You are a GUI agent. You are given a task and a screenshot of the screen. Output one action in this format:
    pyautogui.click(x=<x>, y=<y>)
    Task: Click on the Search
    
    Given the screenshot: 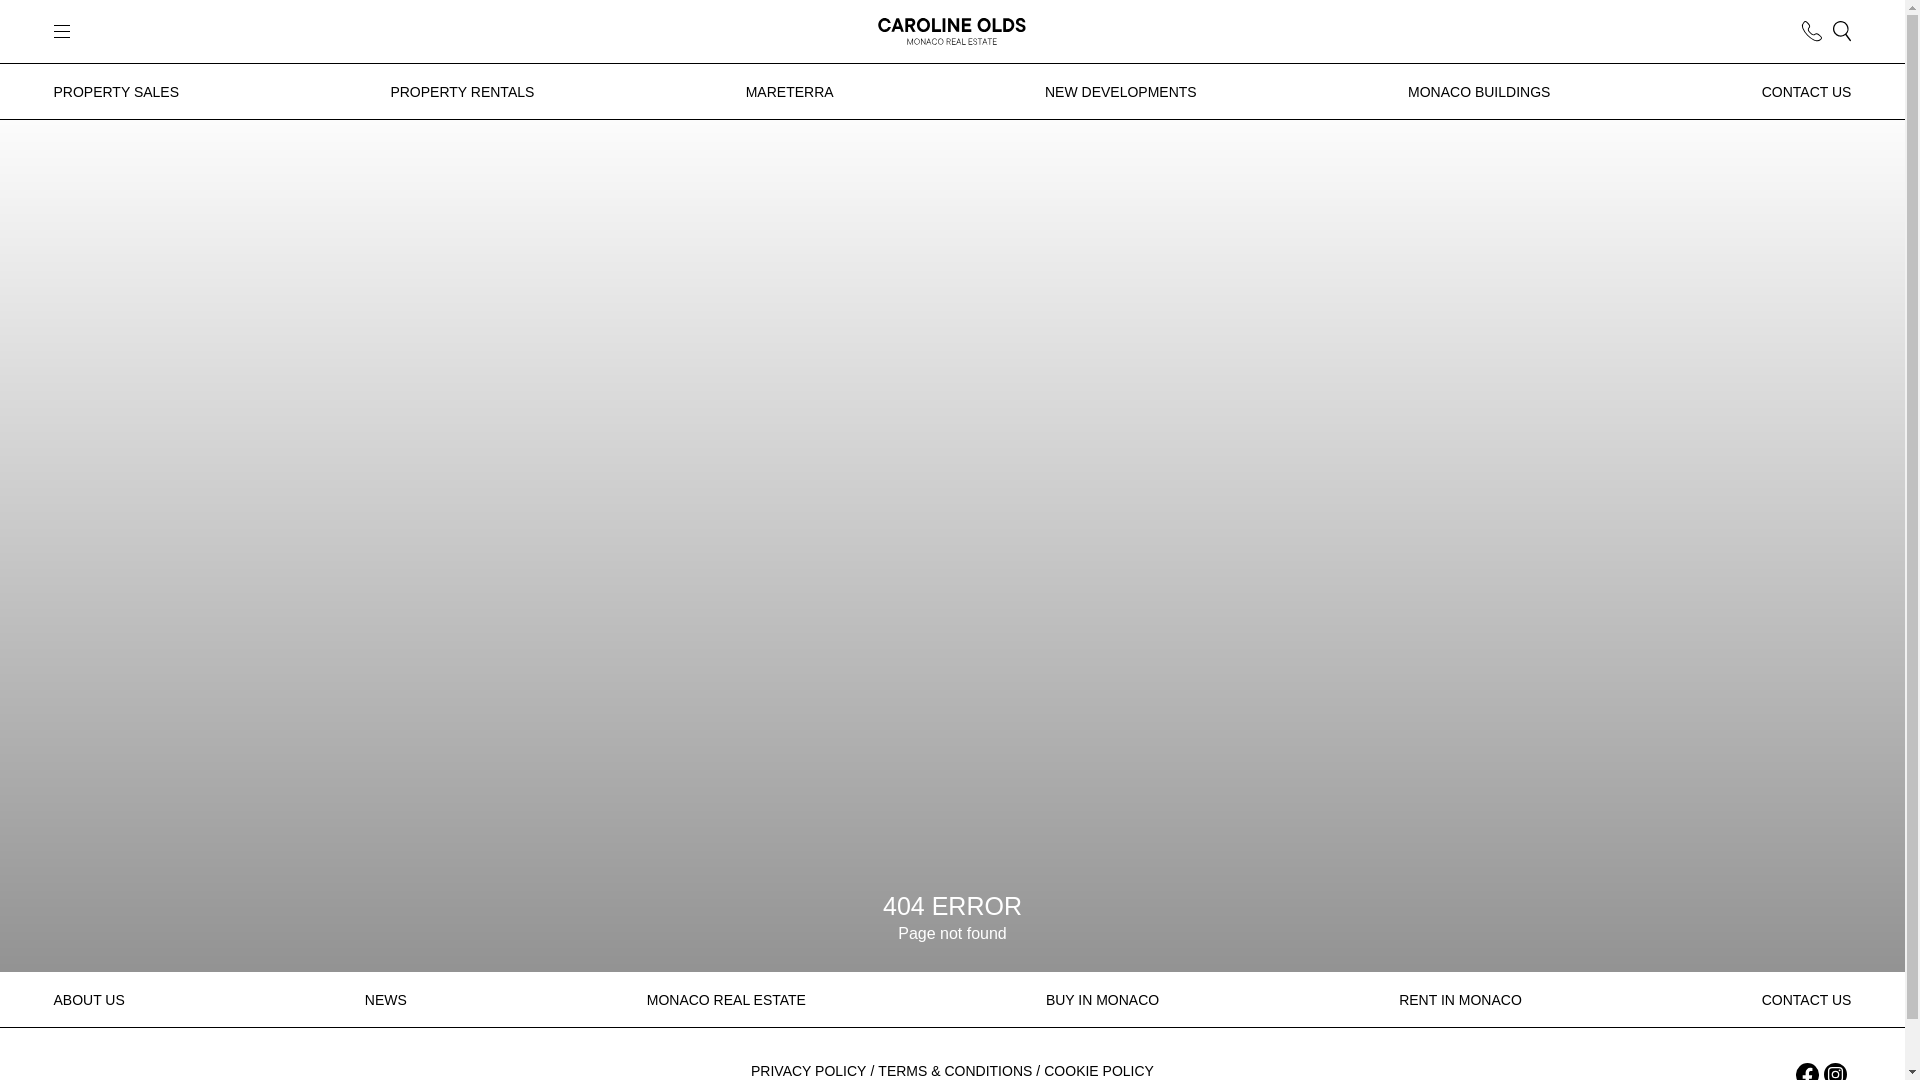 What is the action you would take?
    pyautogui.click(x=1842, y=30)
    